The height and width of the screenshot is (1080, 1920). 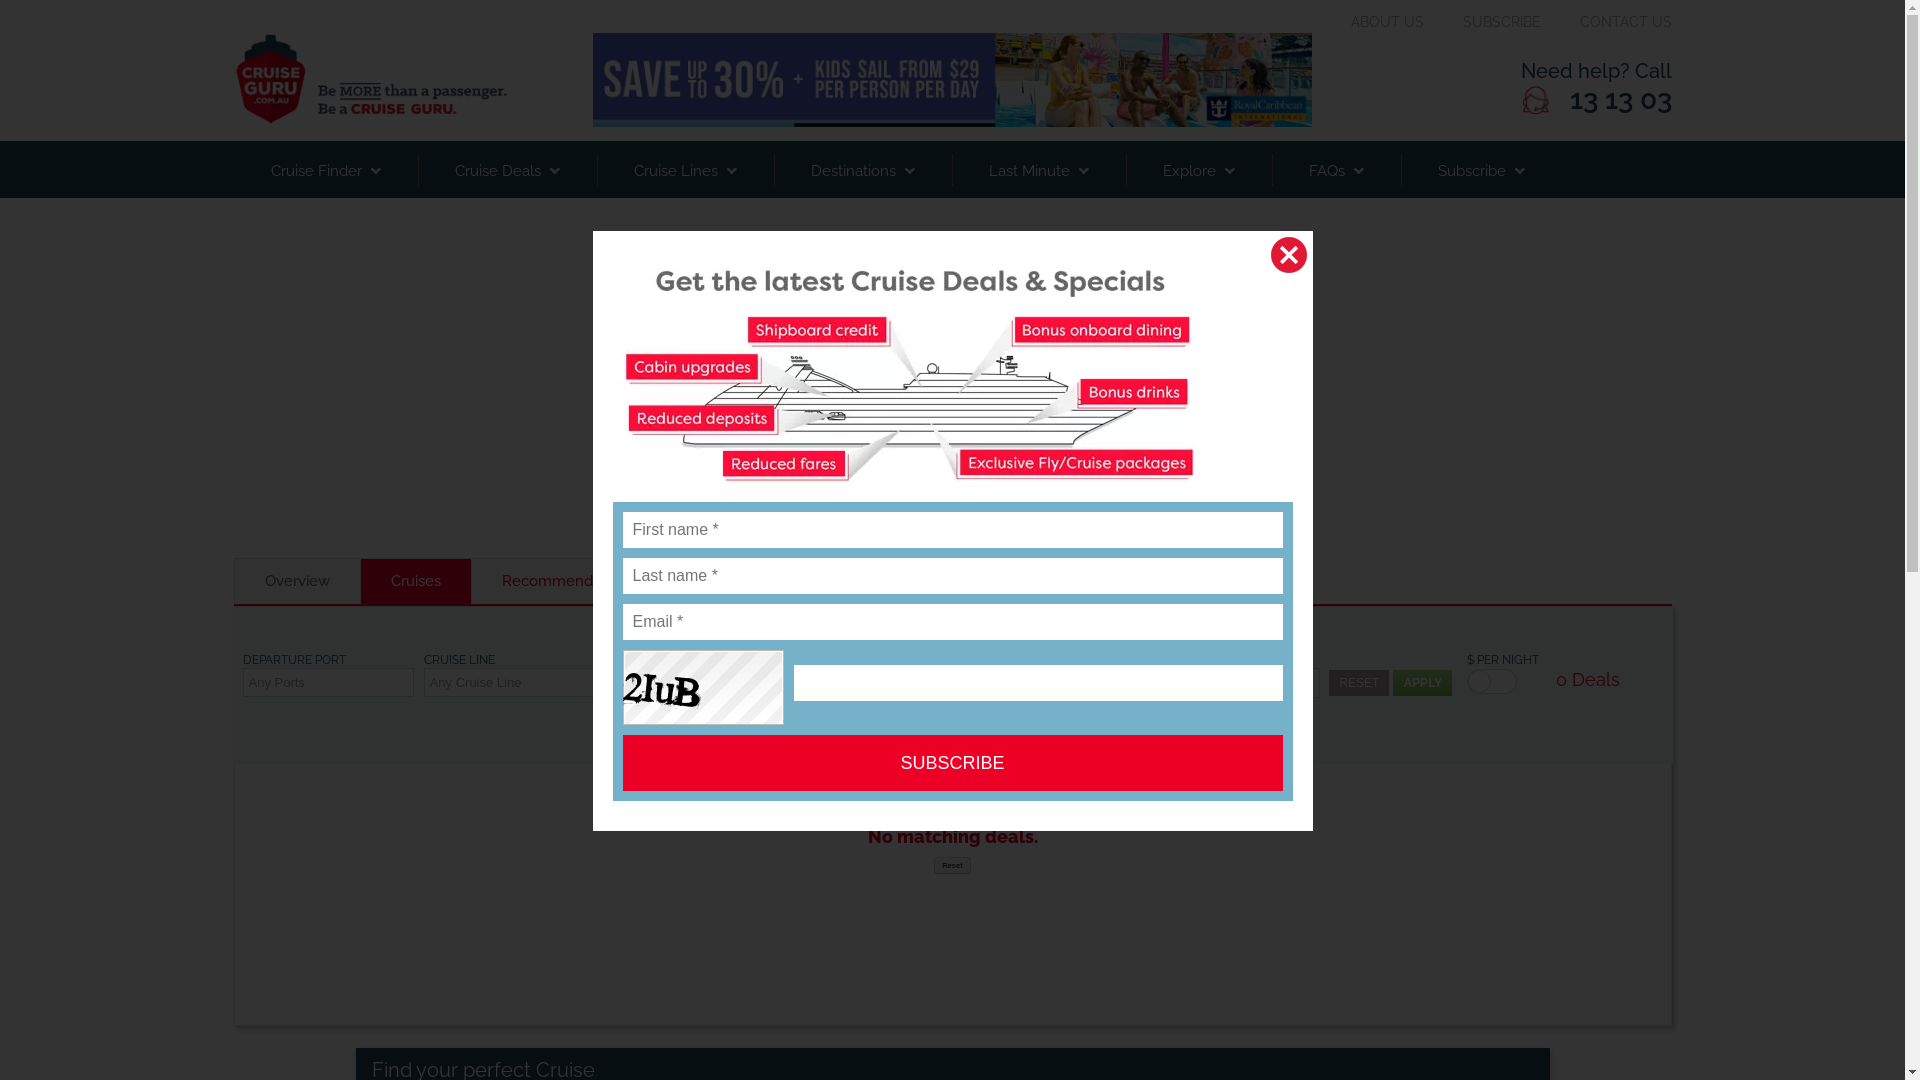 What do you see at coordinates (508, 170) in the screenshot?
I see `Cruise Deals` at bounding box center [508, 170].